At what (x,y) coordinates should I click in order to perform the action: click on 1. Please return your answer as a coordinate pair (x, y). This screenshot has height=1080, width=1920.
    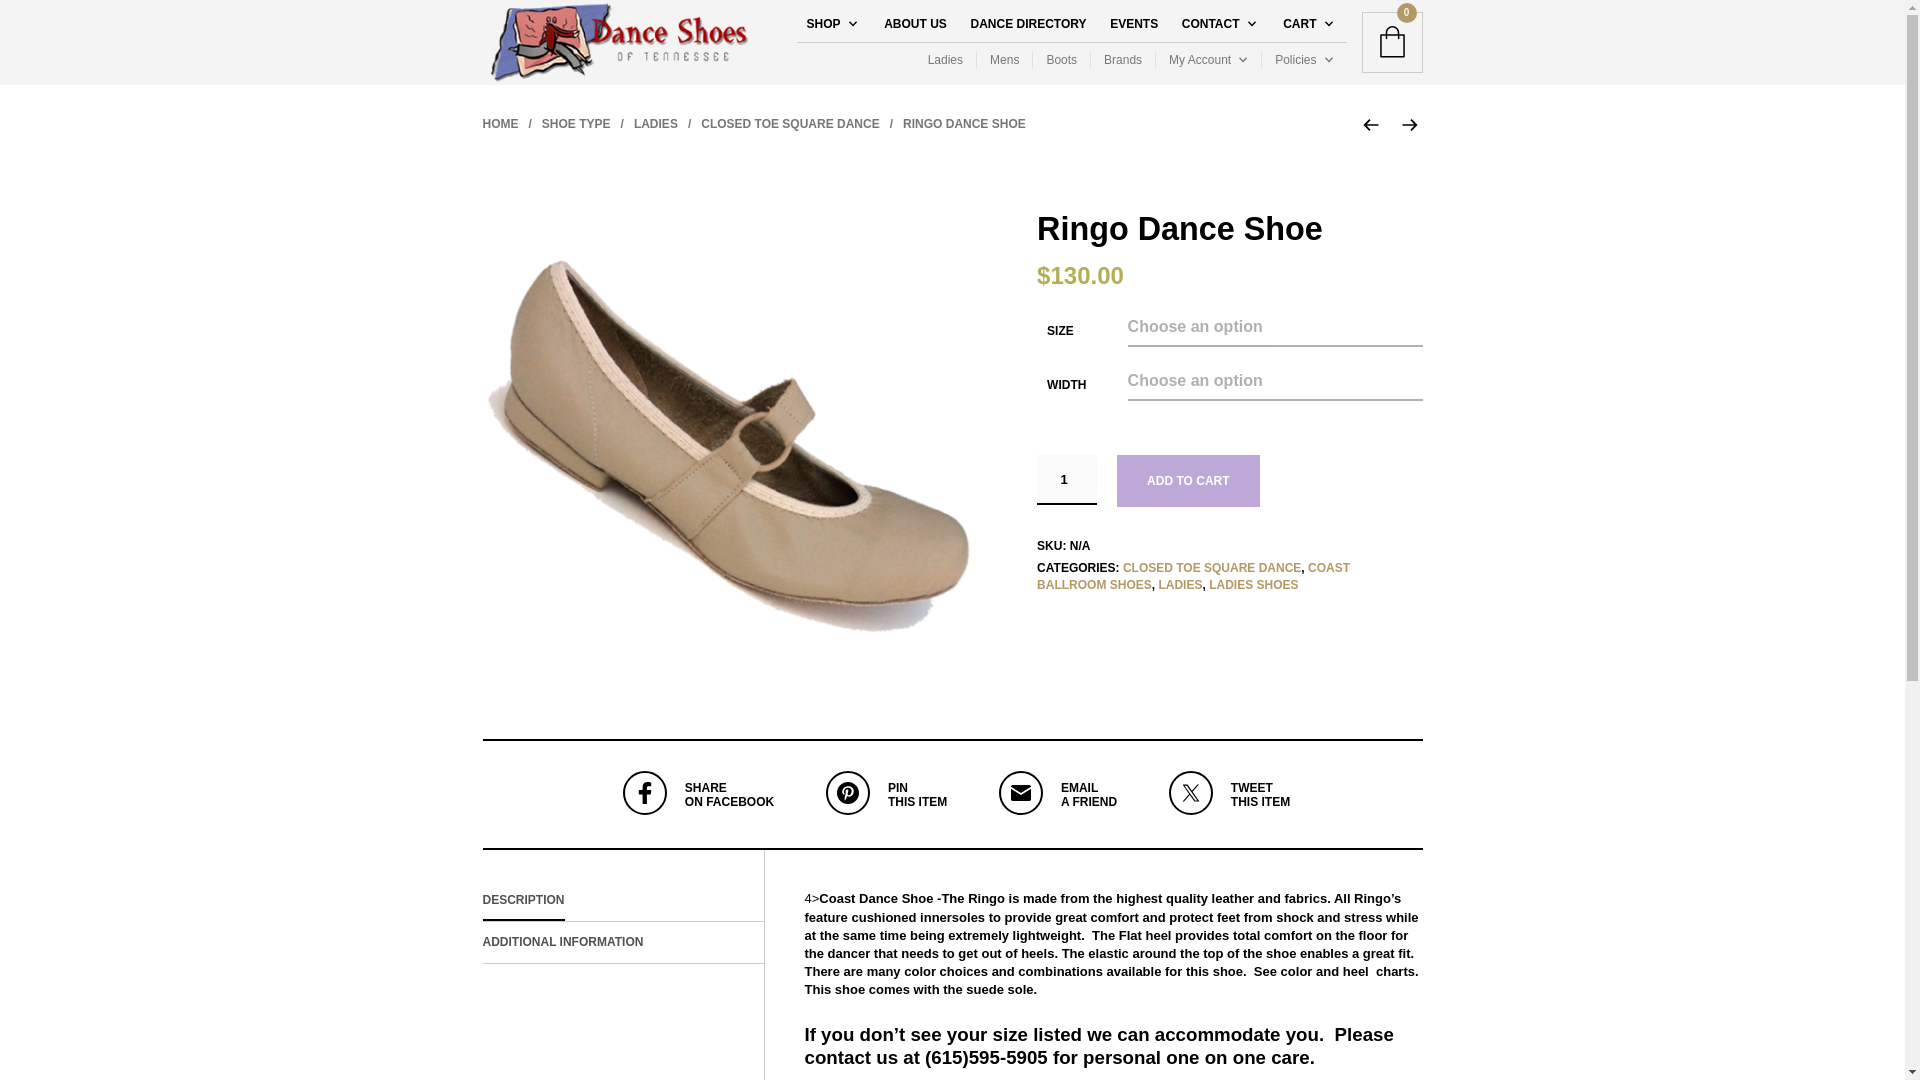
    Looking at the image, I should click on (1066, 480).